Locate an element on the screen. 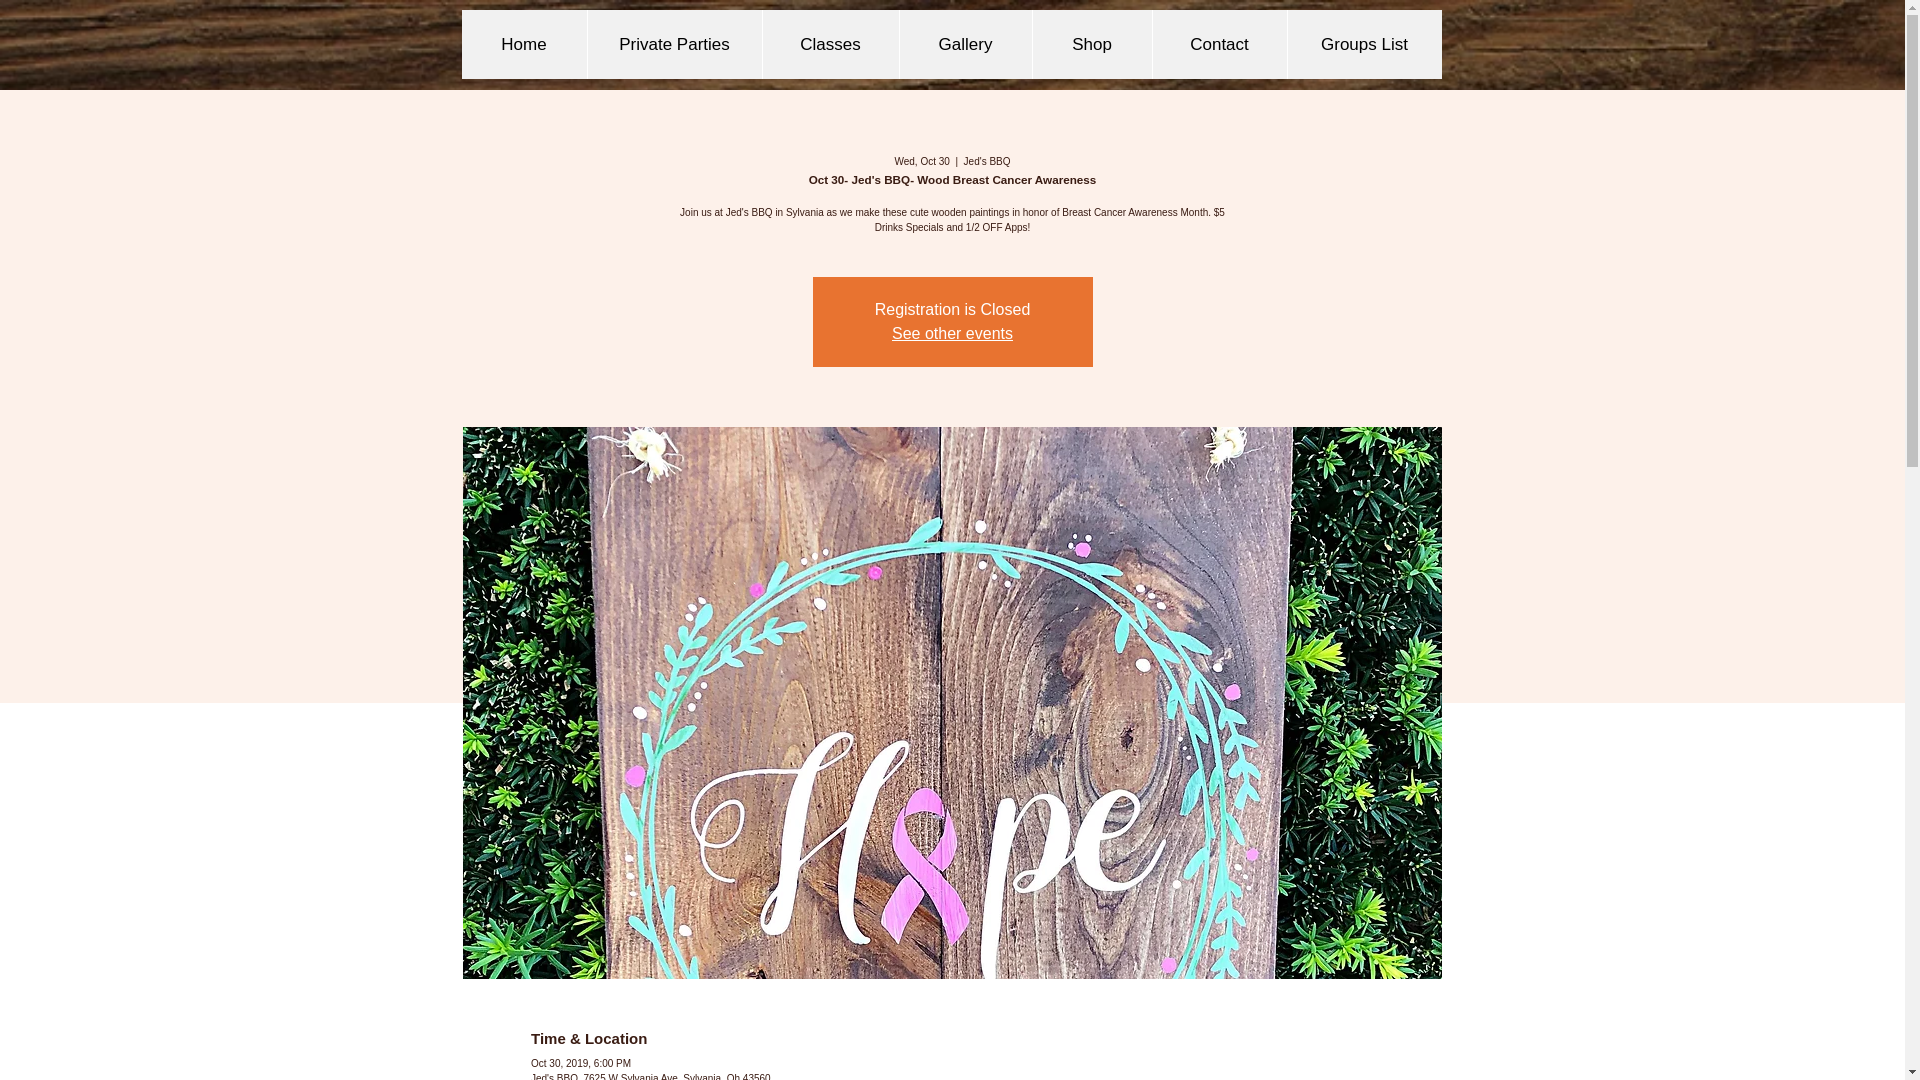 The image size is (1920, 1080). Private Parties is located at coordinates (672, 44).